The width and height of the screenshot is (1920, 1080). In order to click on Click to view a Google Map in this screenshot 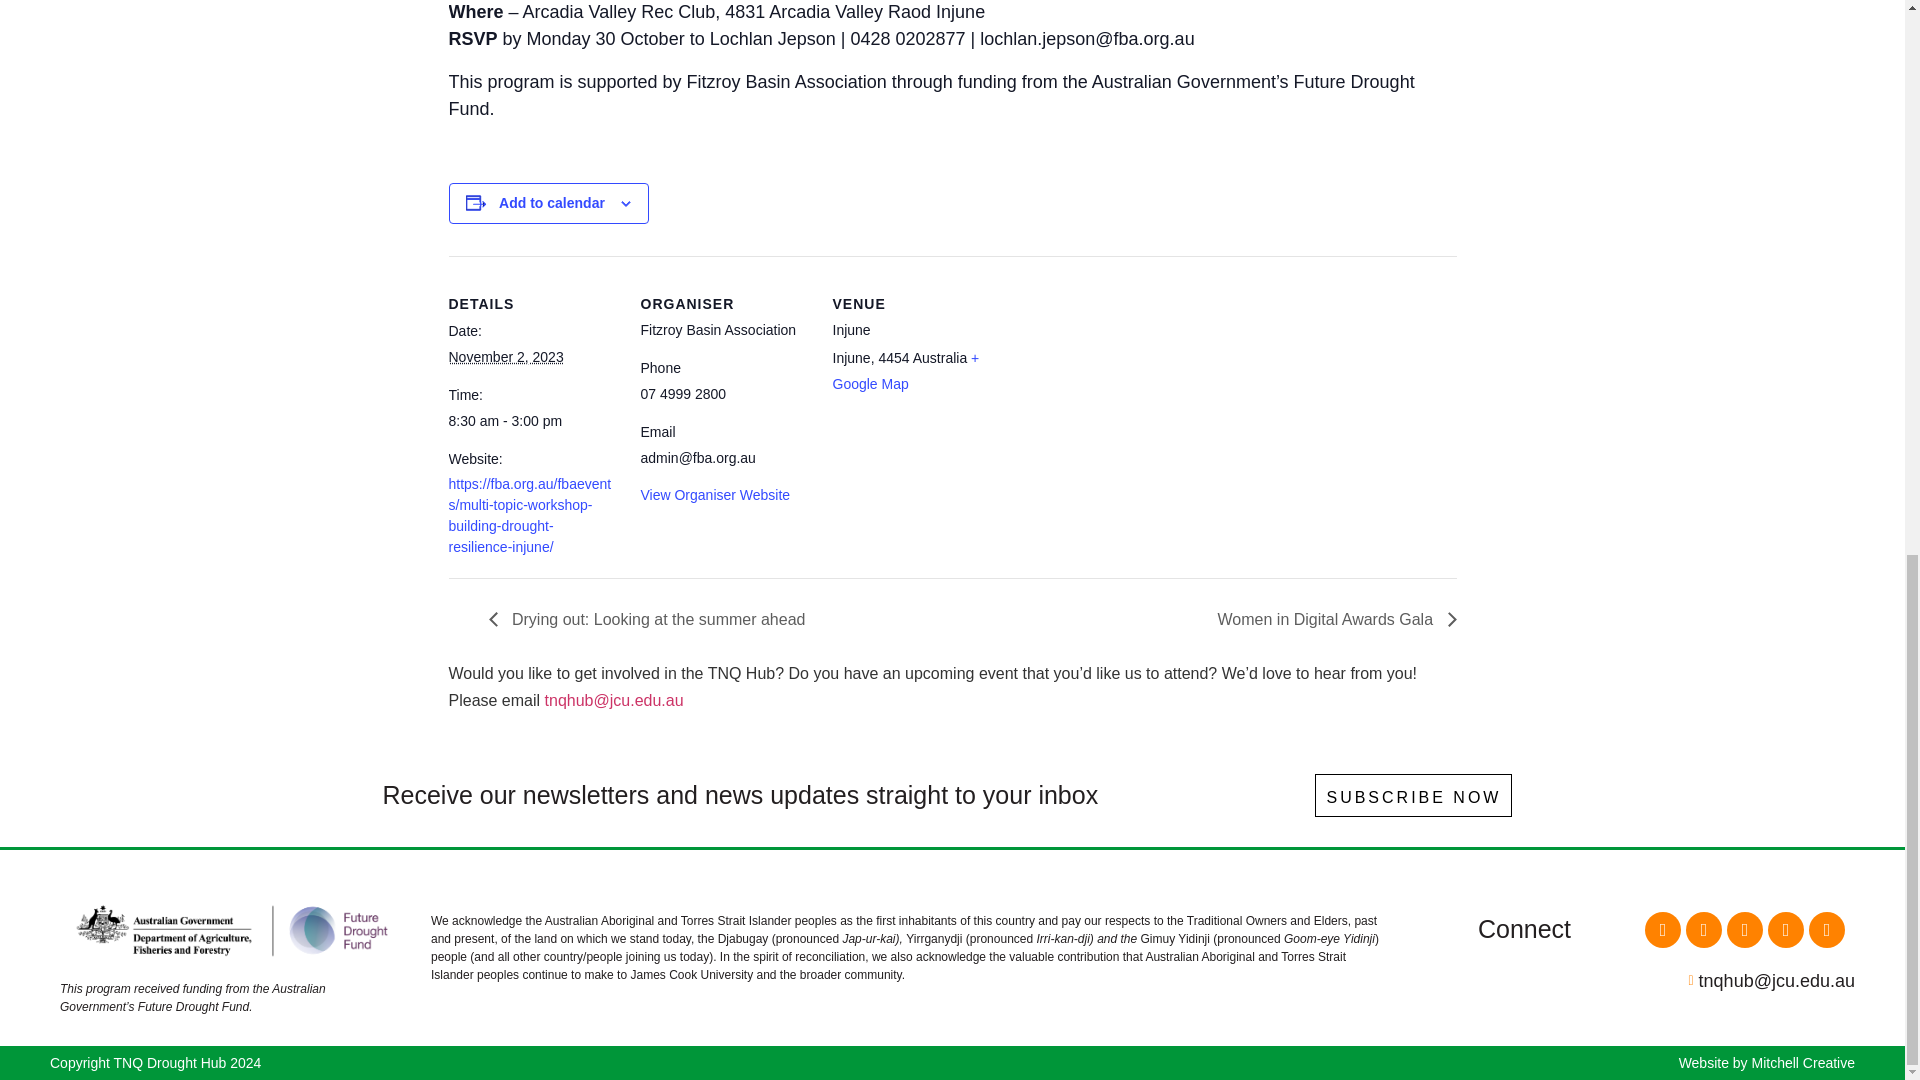, I will do `click(905, 370)`.